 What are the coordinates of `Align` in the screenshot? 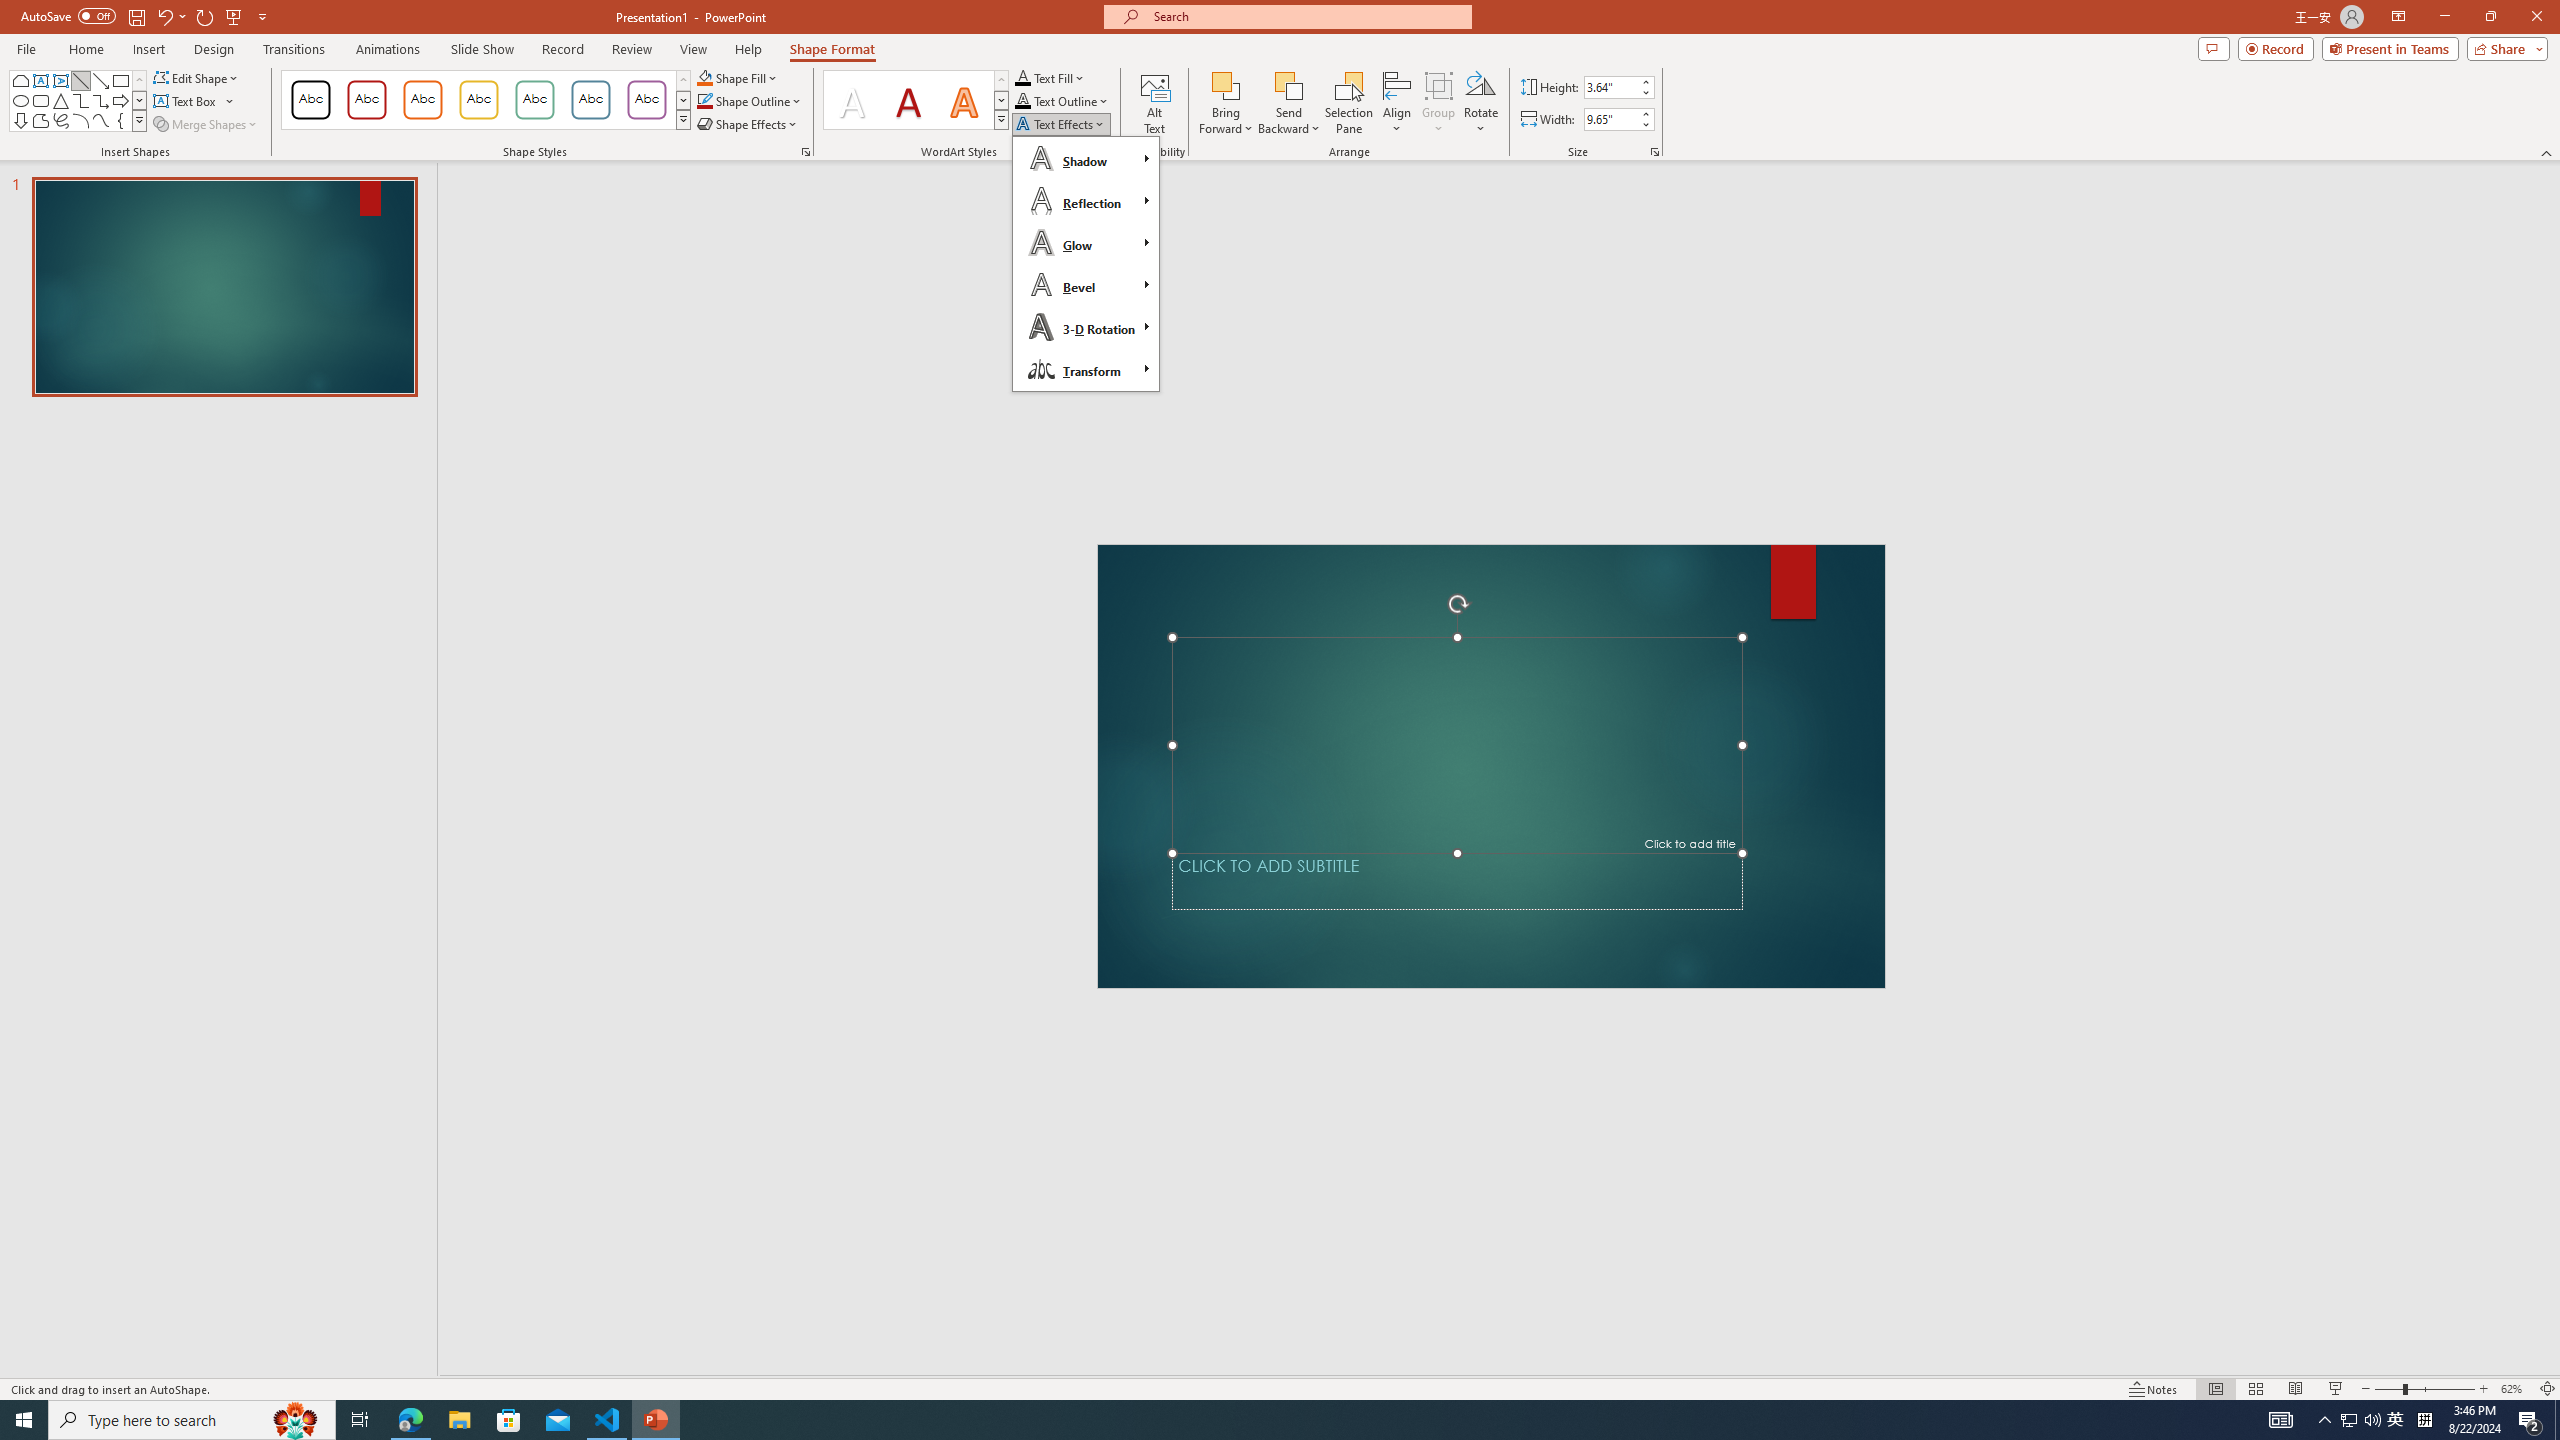 It's located at (1398, 103).